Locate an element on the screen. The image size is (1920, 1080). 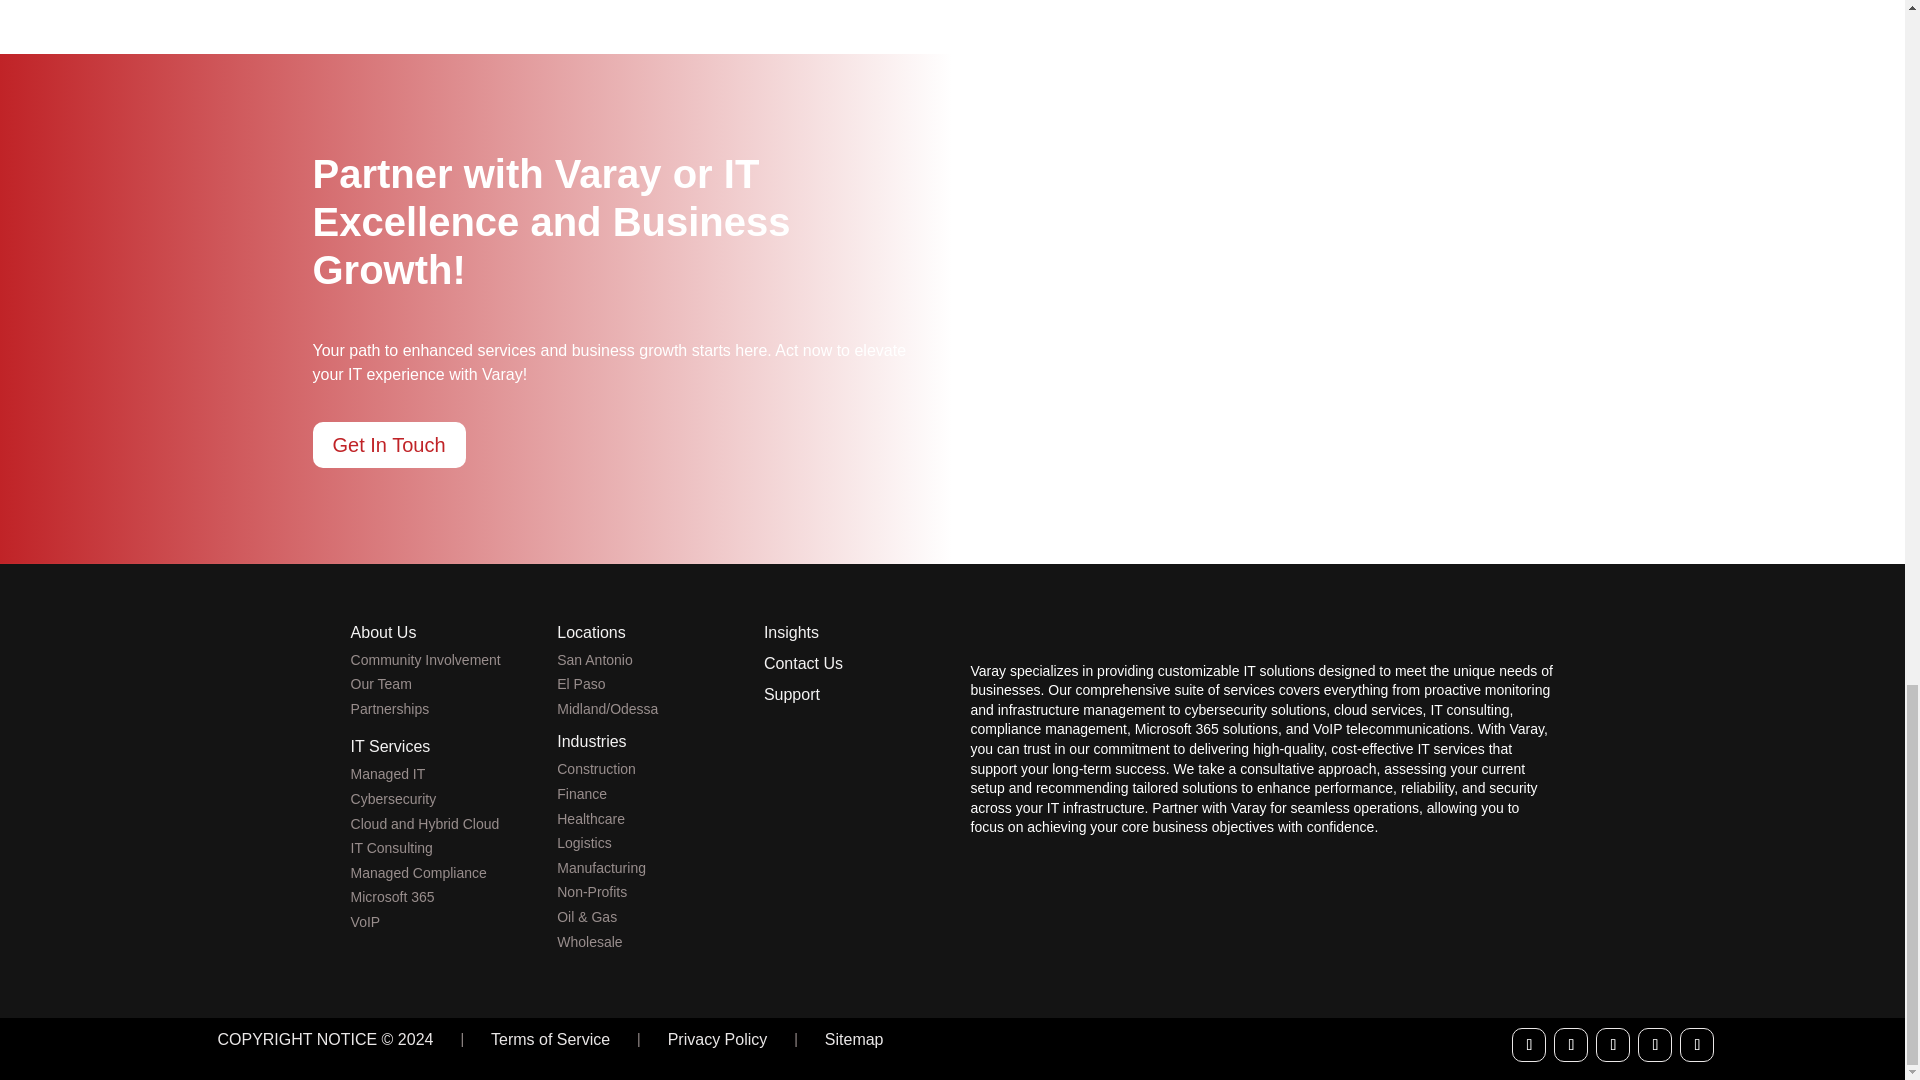
Follow on Youtube is located at coordinates (1654, 1044).